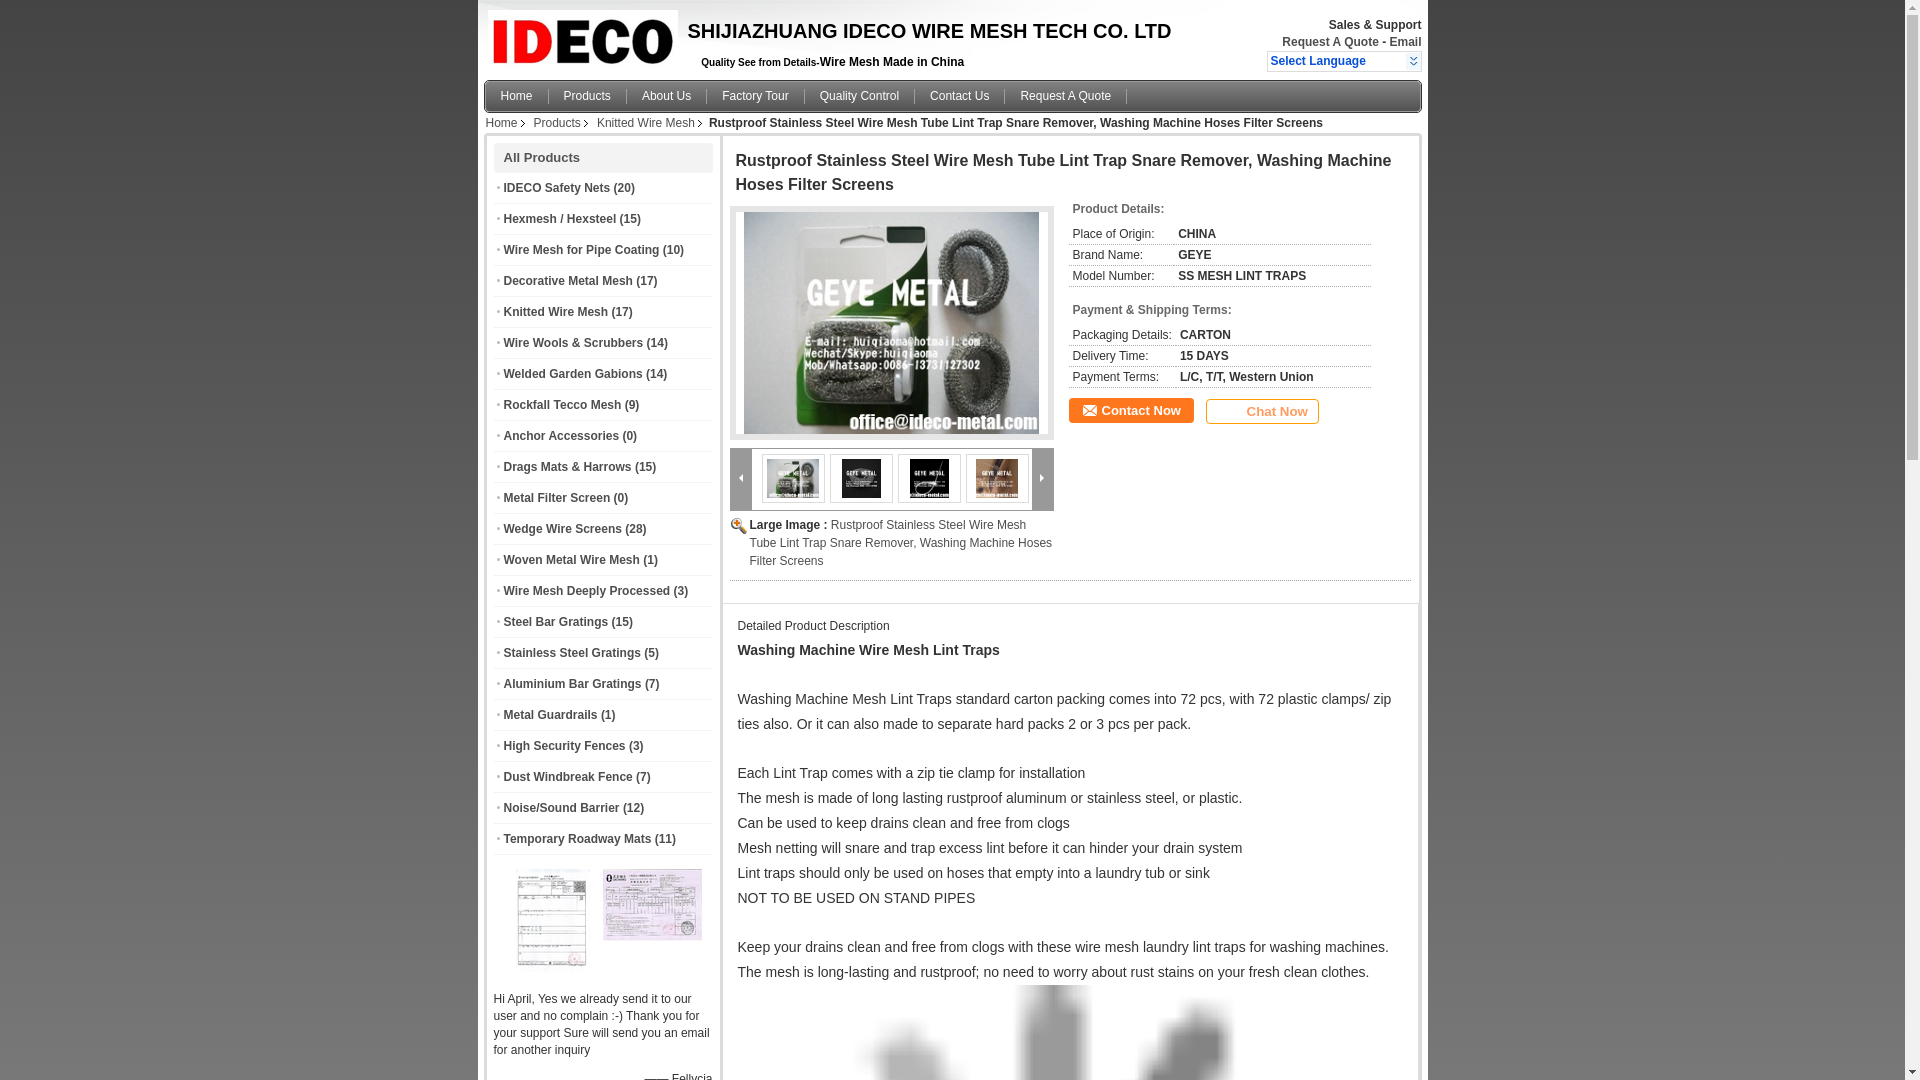 The height and width of the screenshot is (1080, 1920). Describe the element at coordinates (556, 311) in the screenshot. I see `China Knitted Wire Mesh  on sales` at that location.